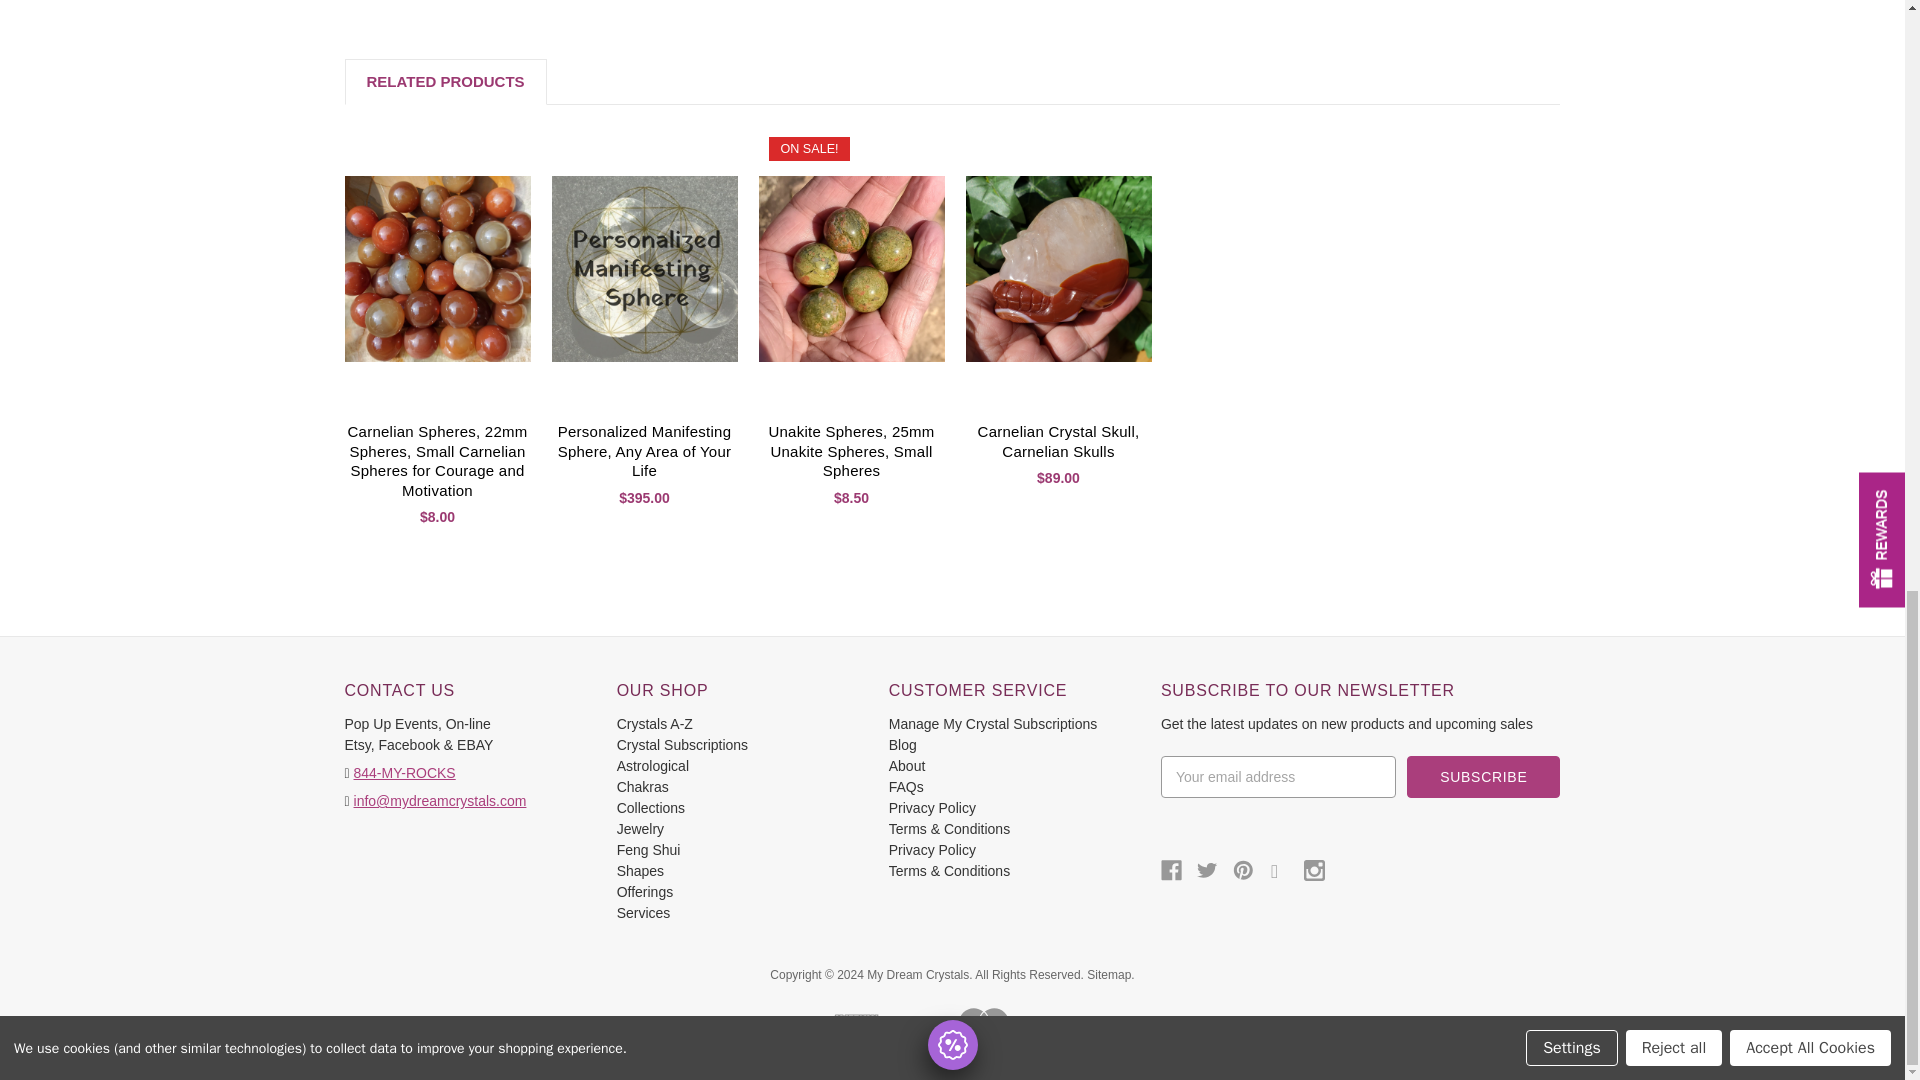 Image resolution: width=1920 pixels, height=1080 pixels. Describe the element at coordinates (644, 268) in the screenshot. I see `Personalized Manifesting Sphere` at that location.